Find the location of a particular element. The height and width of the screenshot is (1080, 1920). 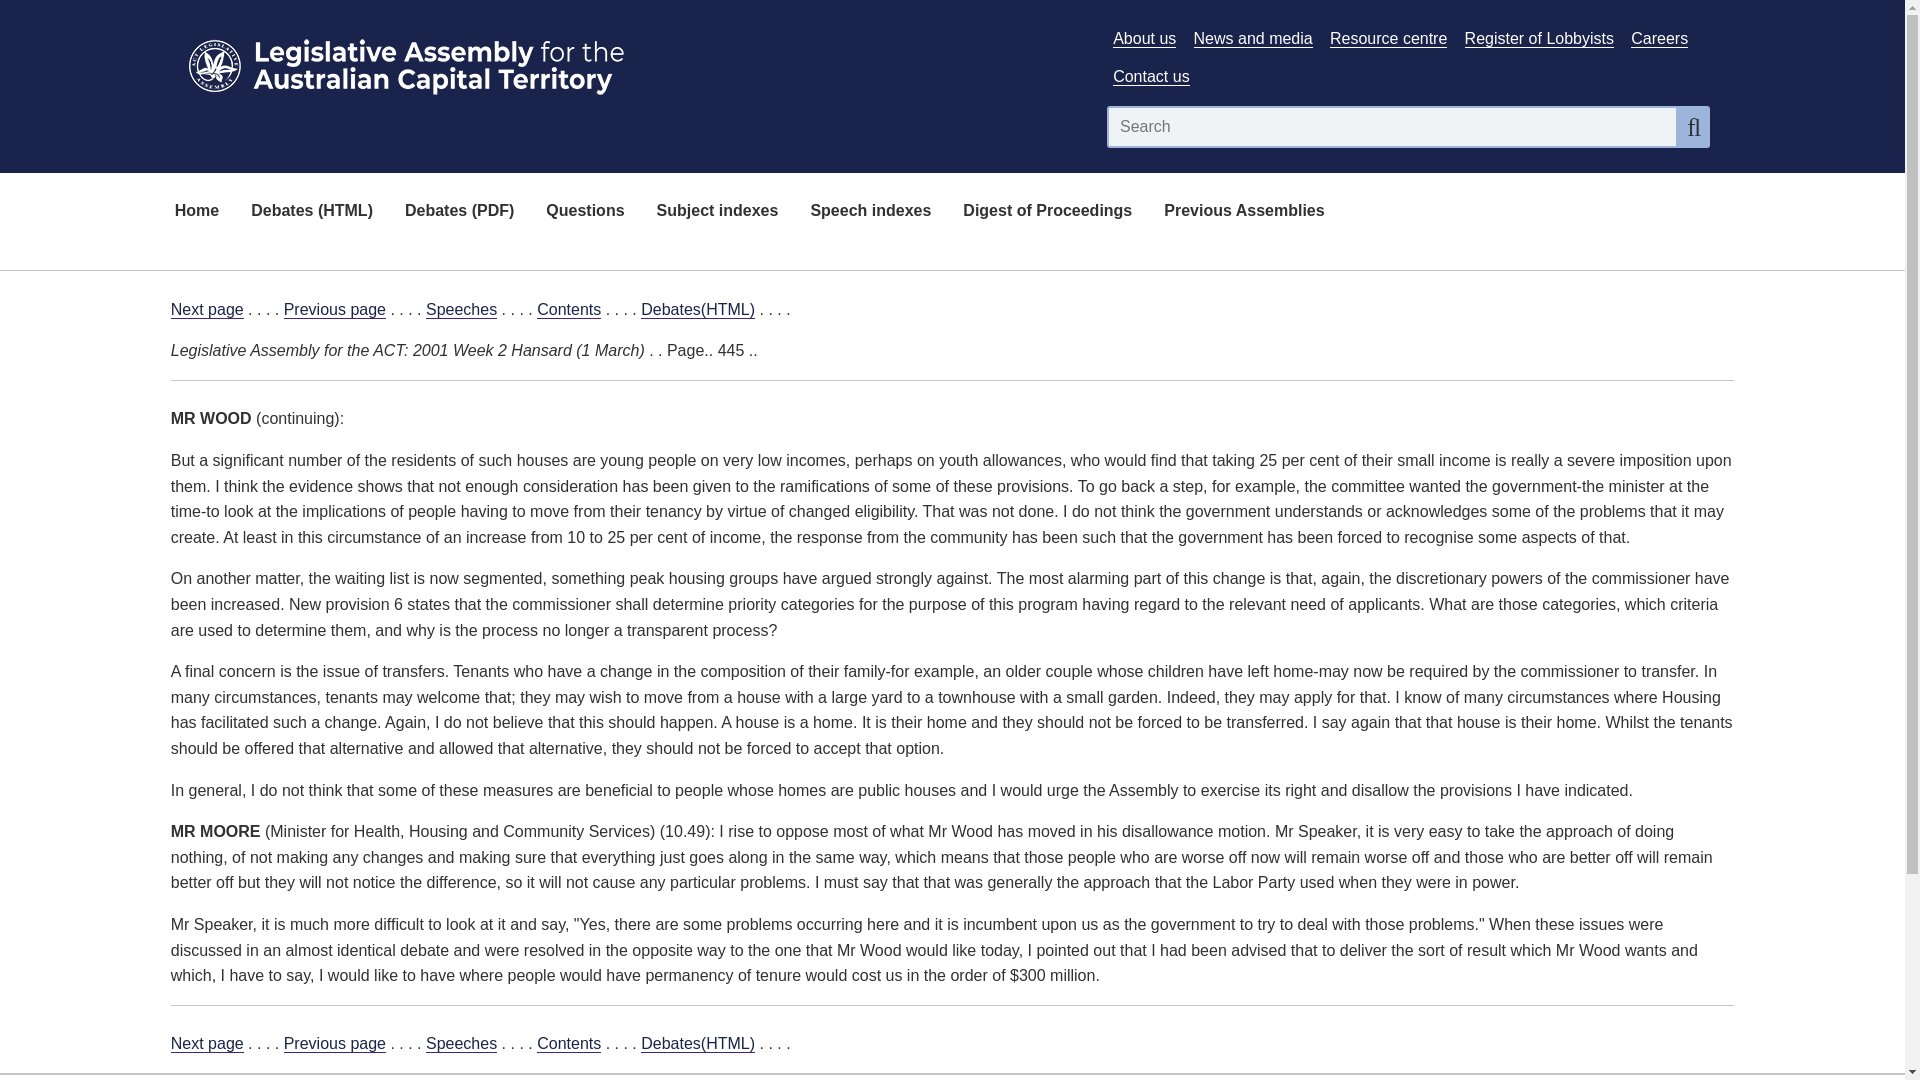

Careers is located at coordinates (1658, 38).